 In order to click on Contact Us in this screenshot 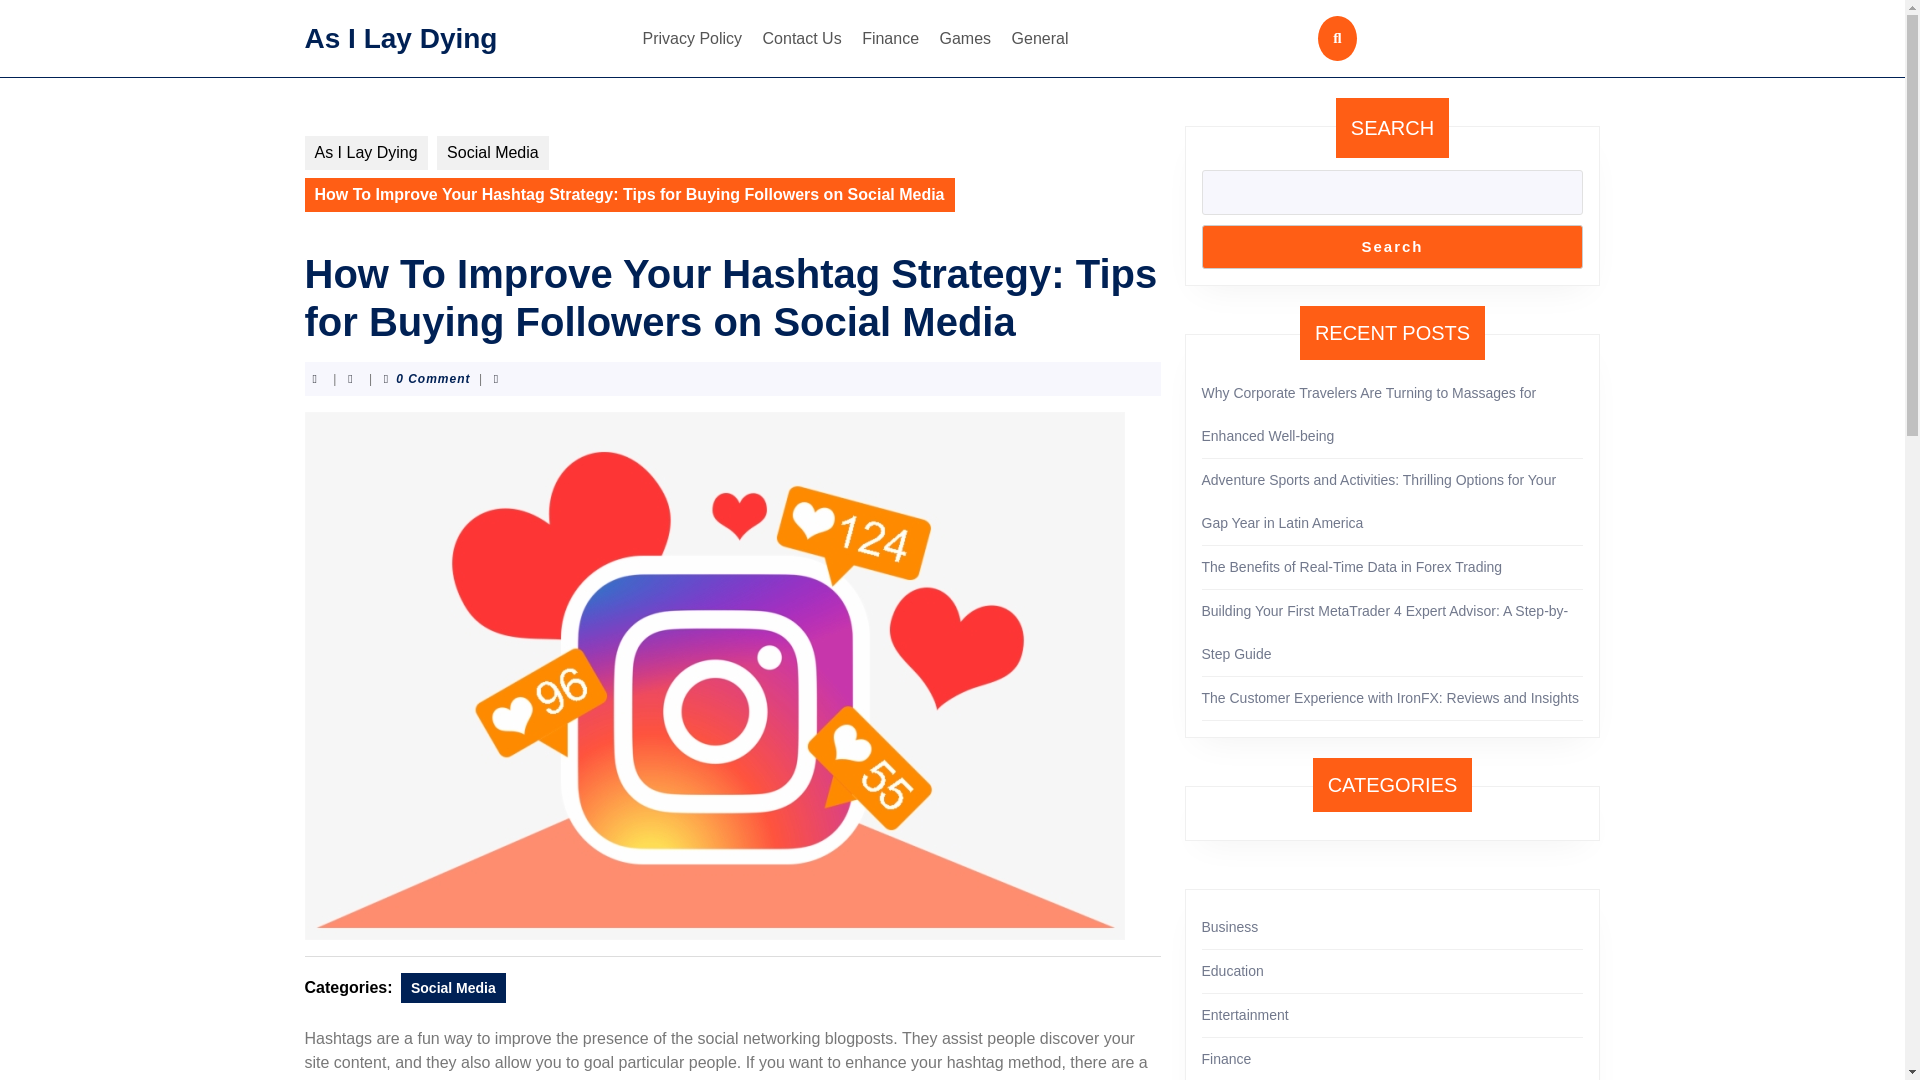, I will do `click(802, 38)`.